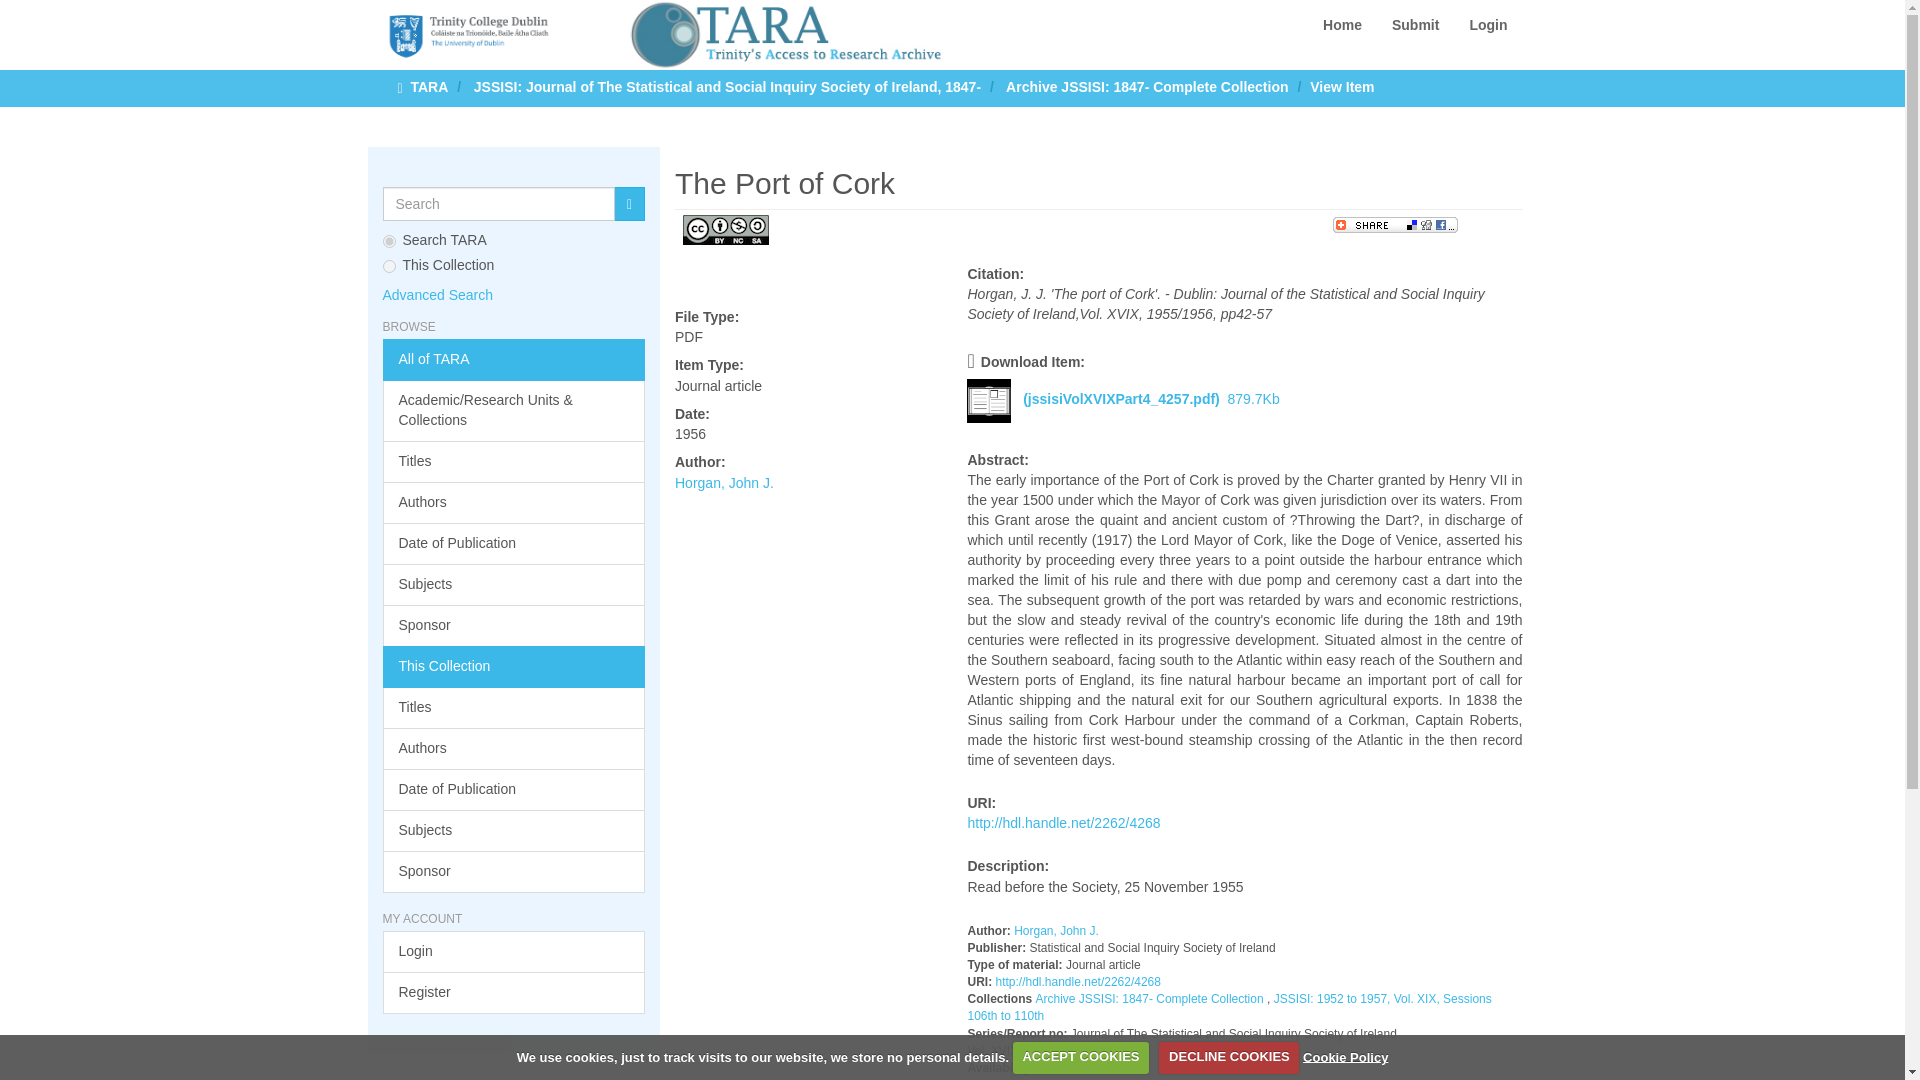  Describe the element at coordinates (724, 483) in the screenshot. I see `Horgan, John J.` at that location.